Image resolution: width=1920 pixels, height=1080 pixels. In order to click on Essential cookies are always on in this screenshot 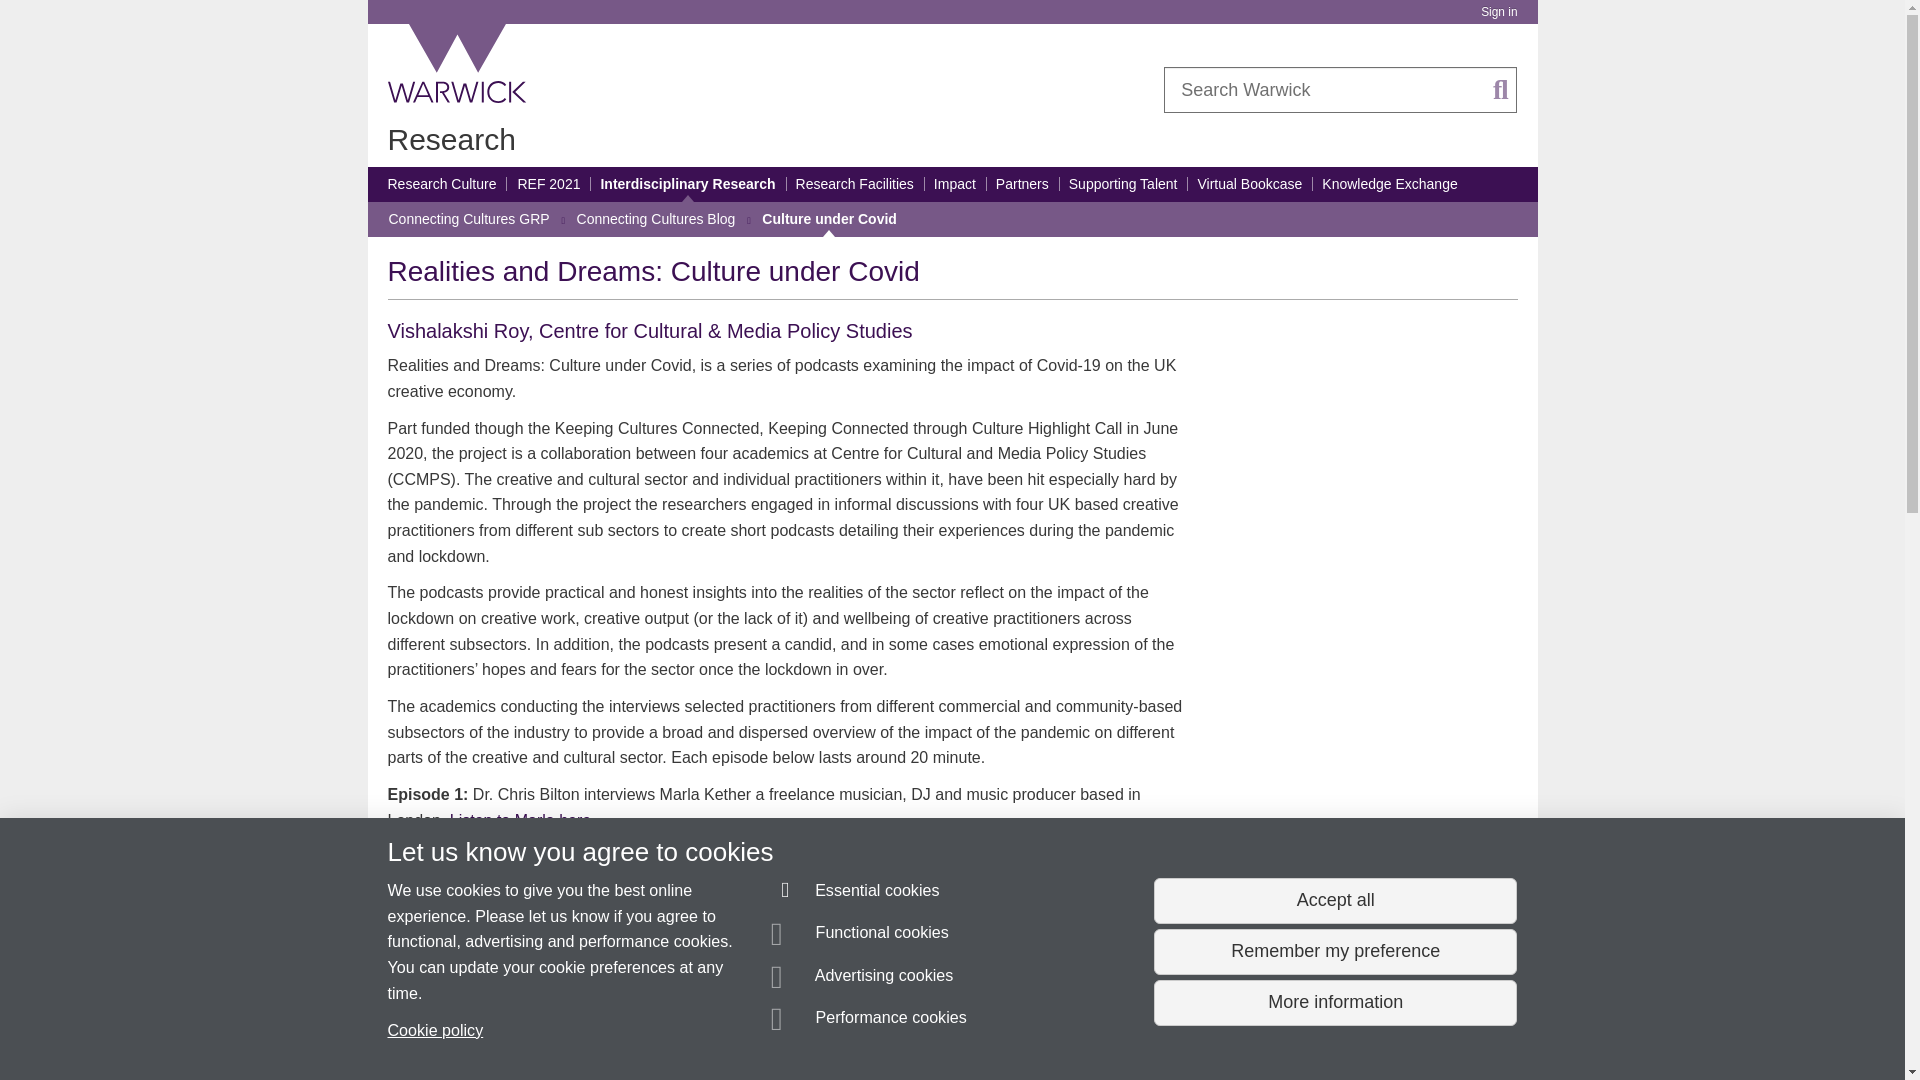, I will do `click(856, 894)`.